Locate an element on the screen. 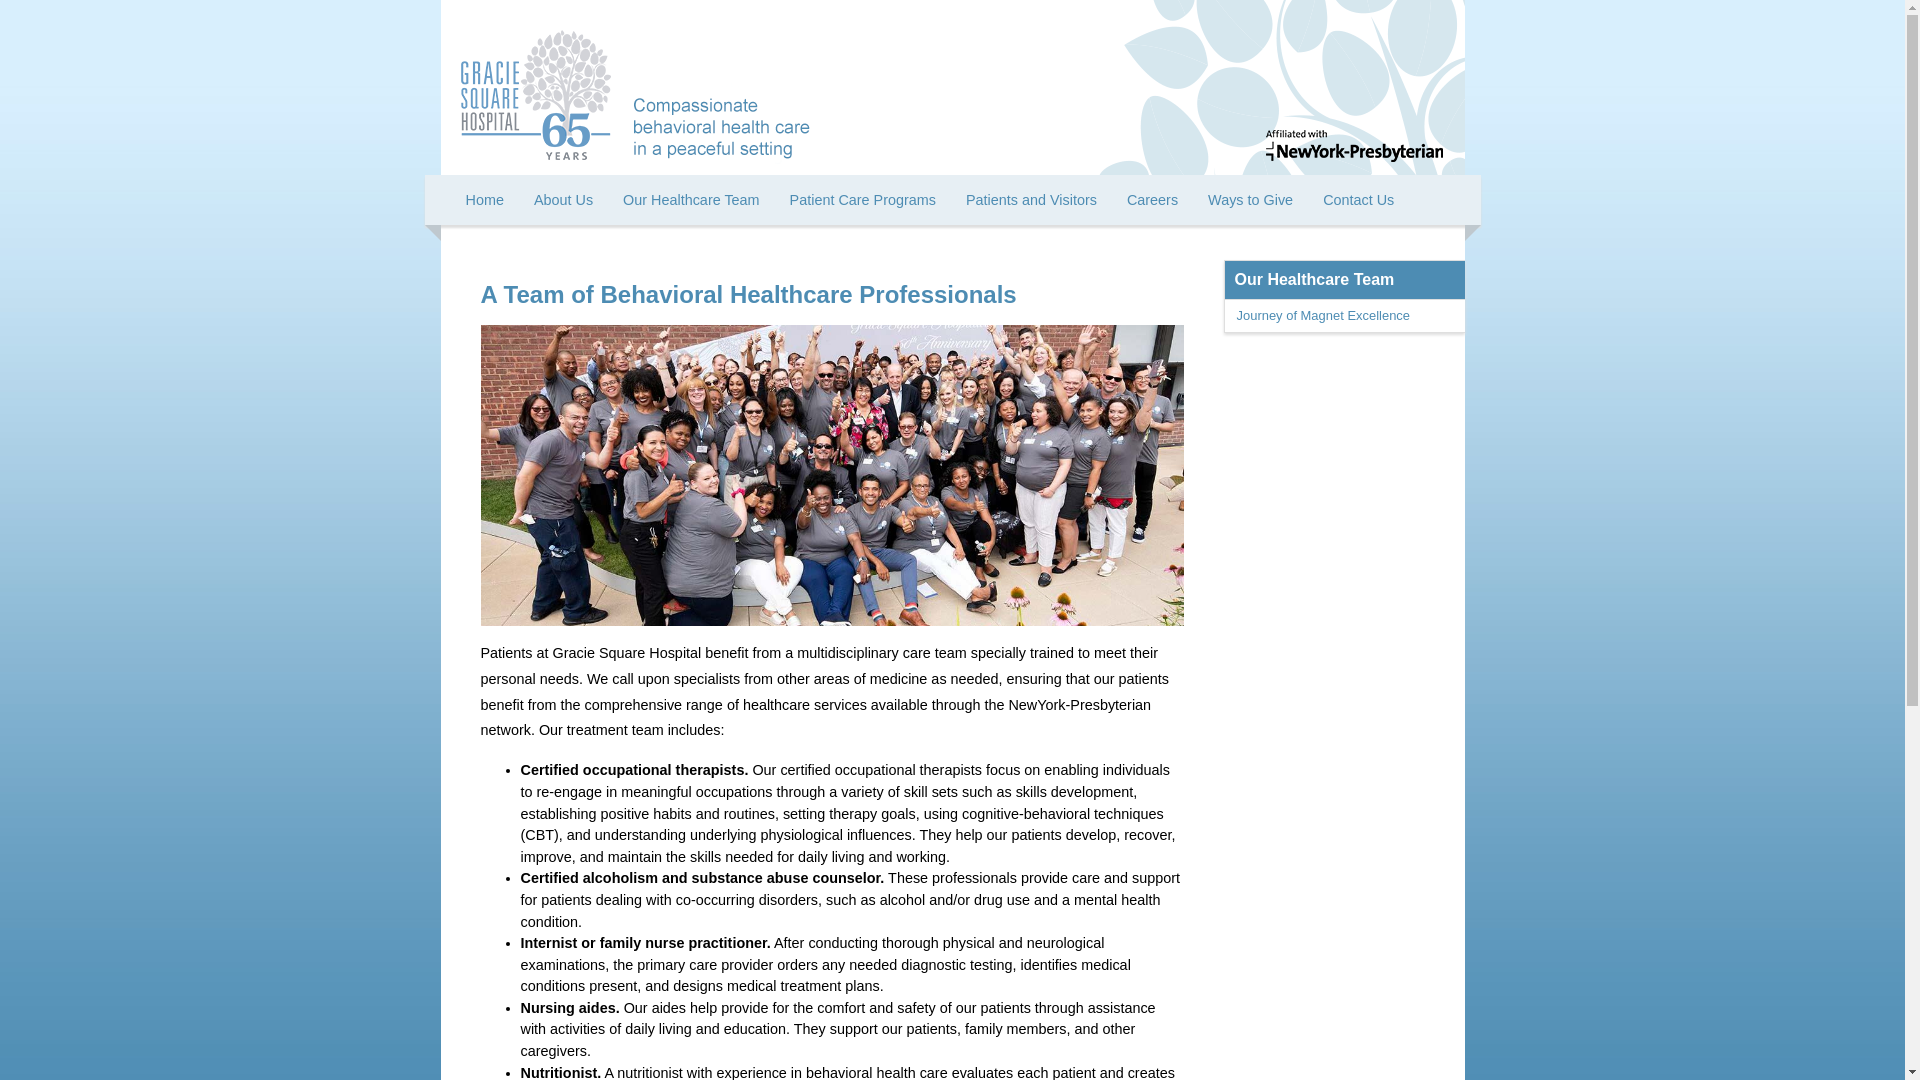 The height and width of the screenshot is (1080, 1920). Gracie Square Hospital is located at coordinates (535, 84).